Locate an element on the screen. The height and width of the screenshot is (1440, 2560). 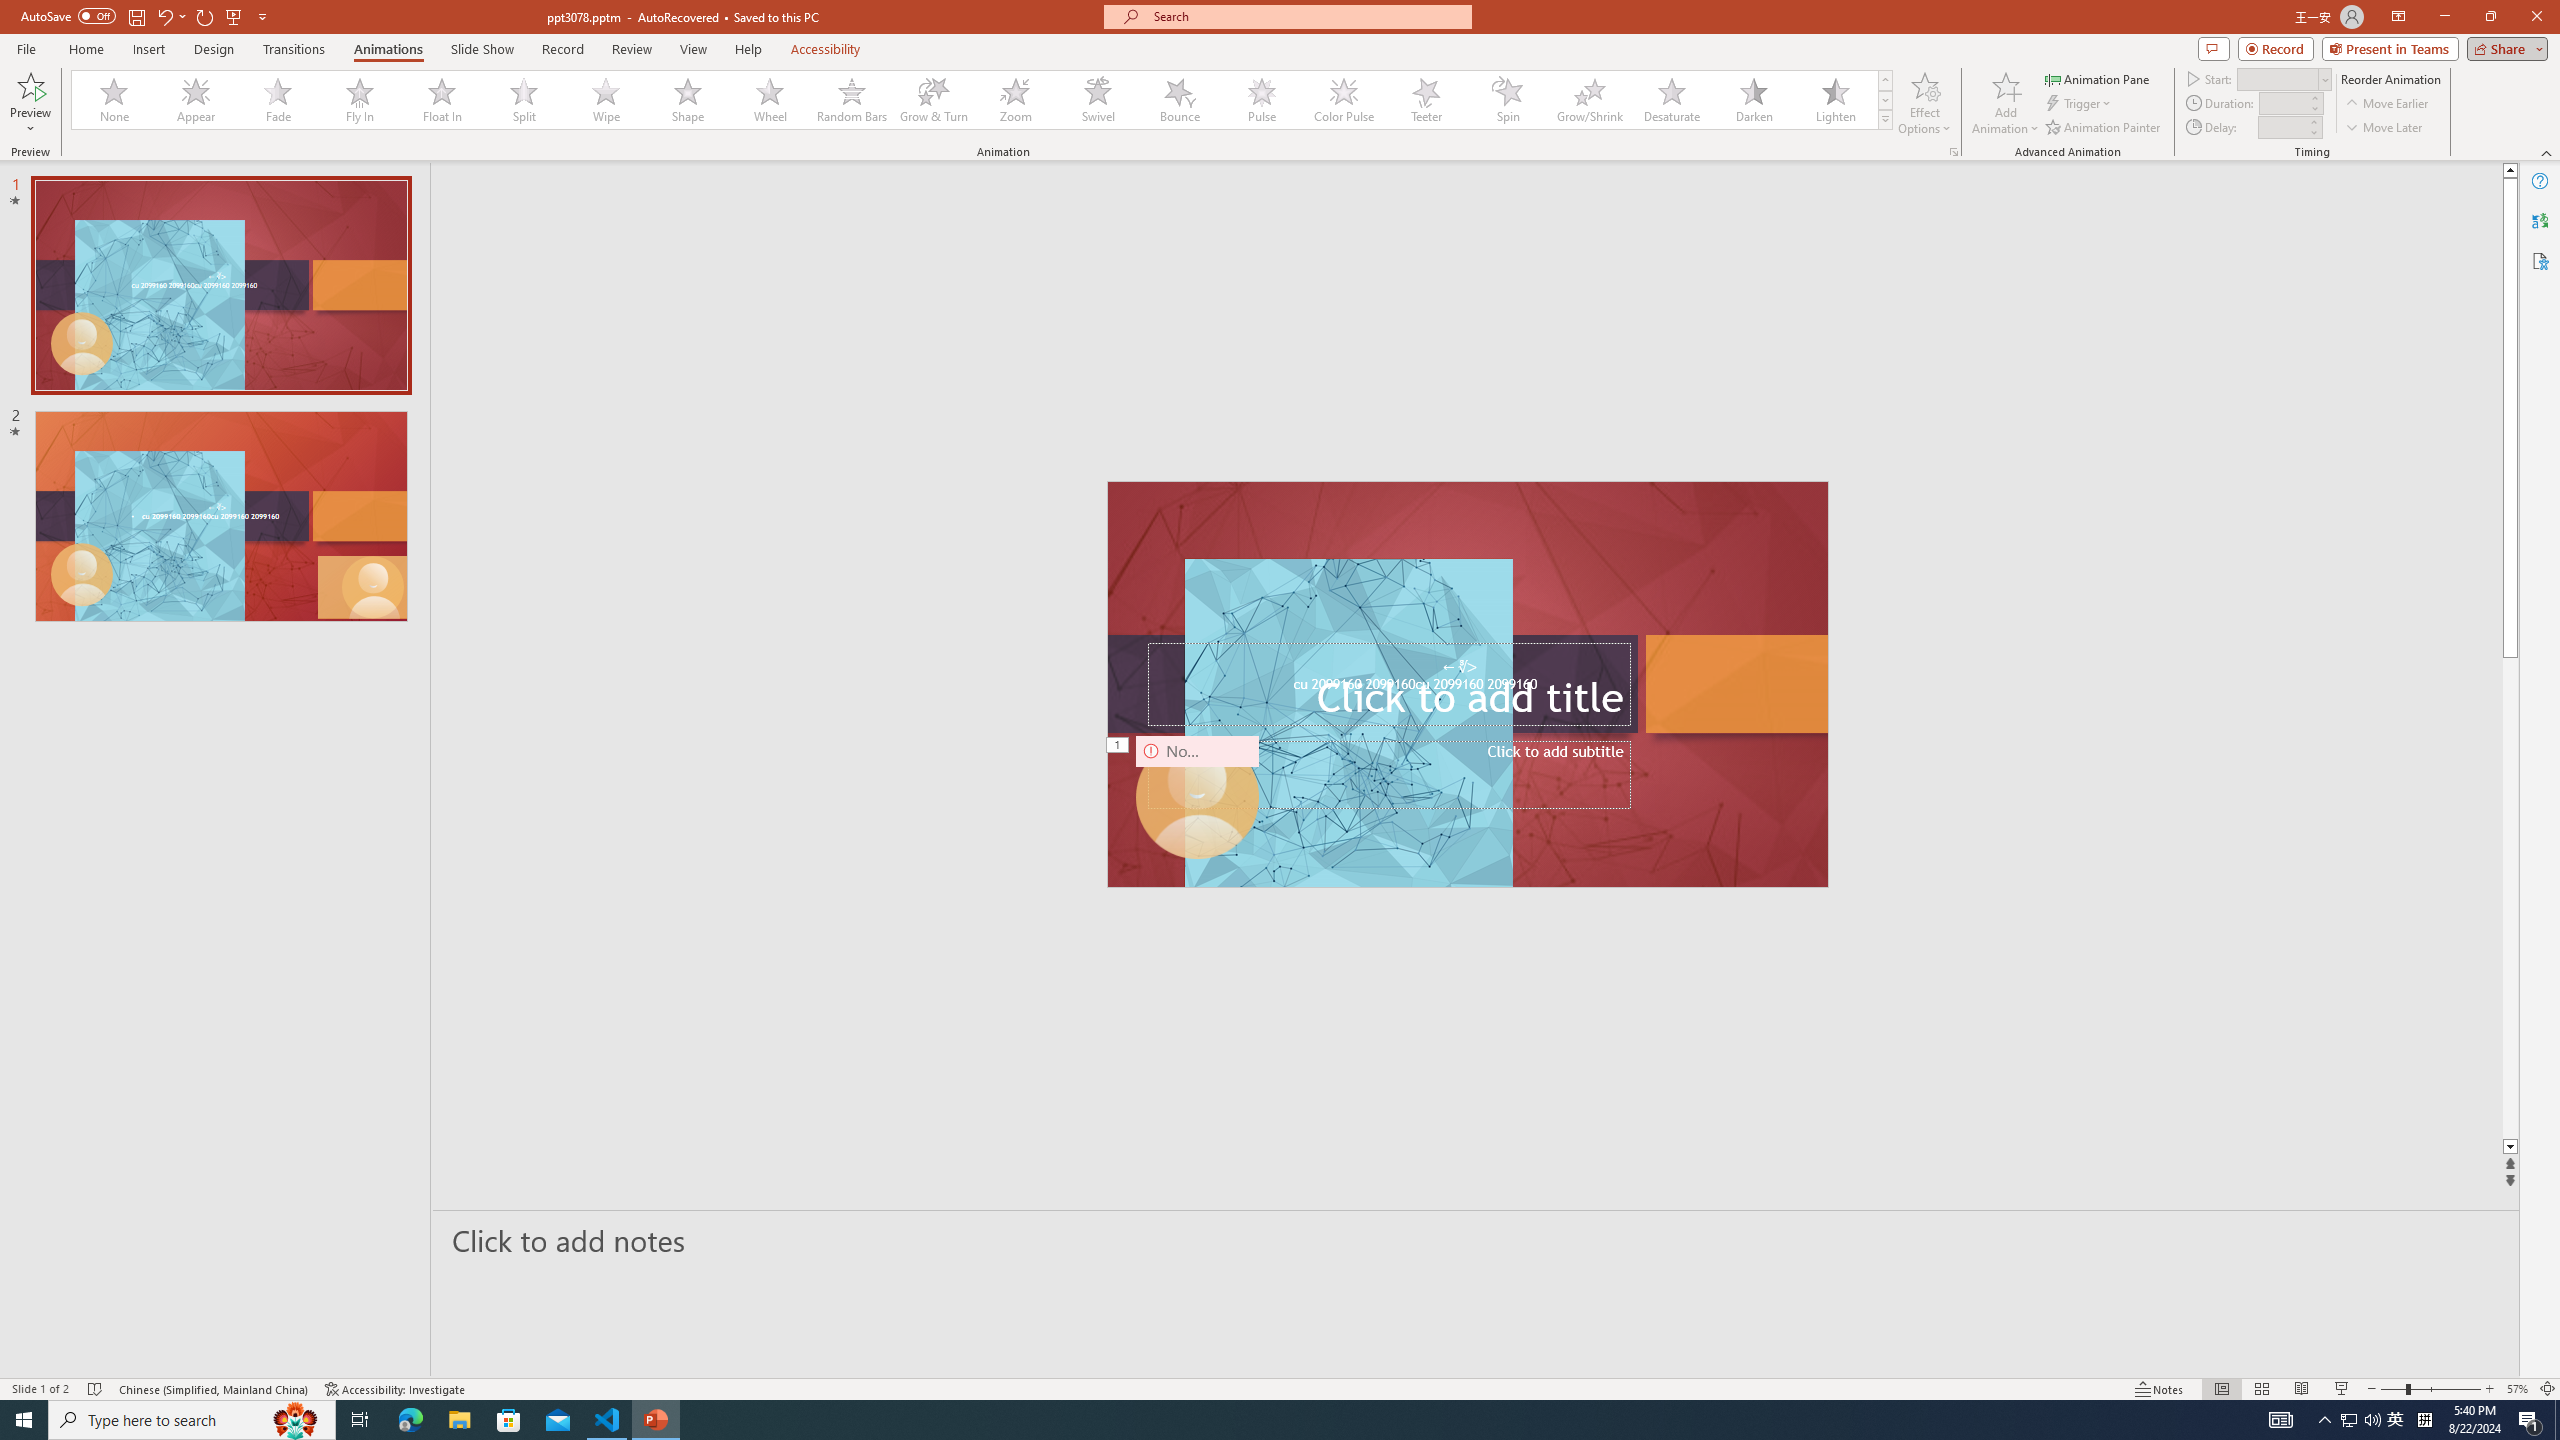
Add Animation is located at coordinates (2006, 103).